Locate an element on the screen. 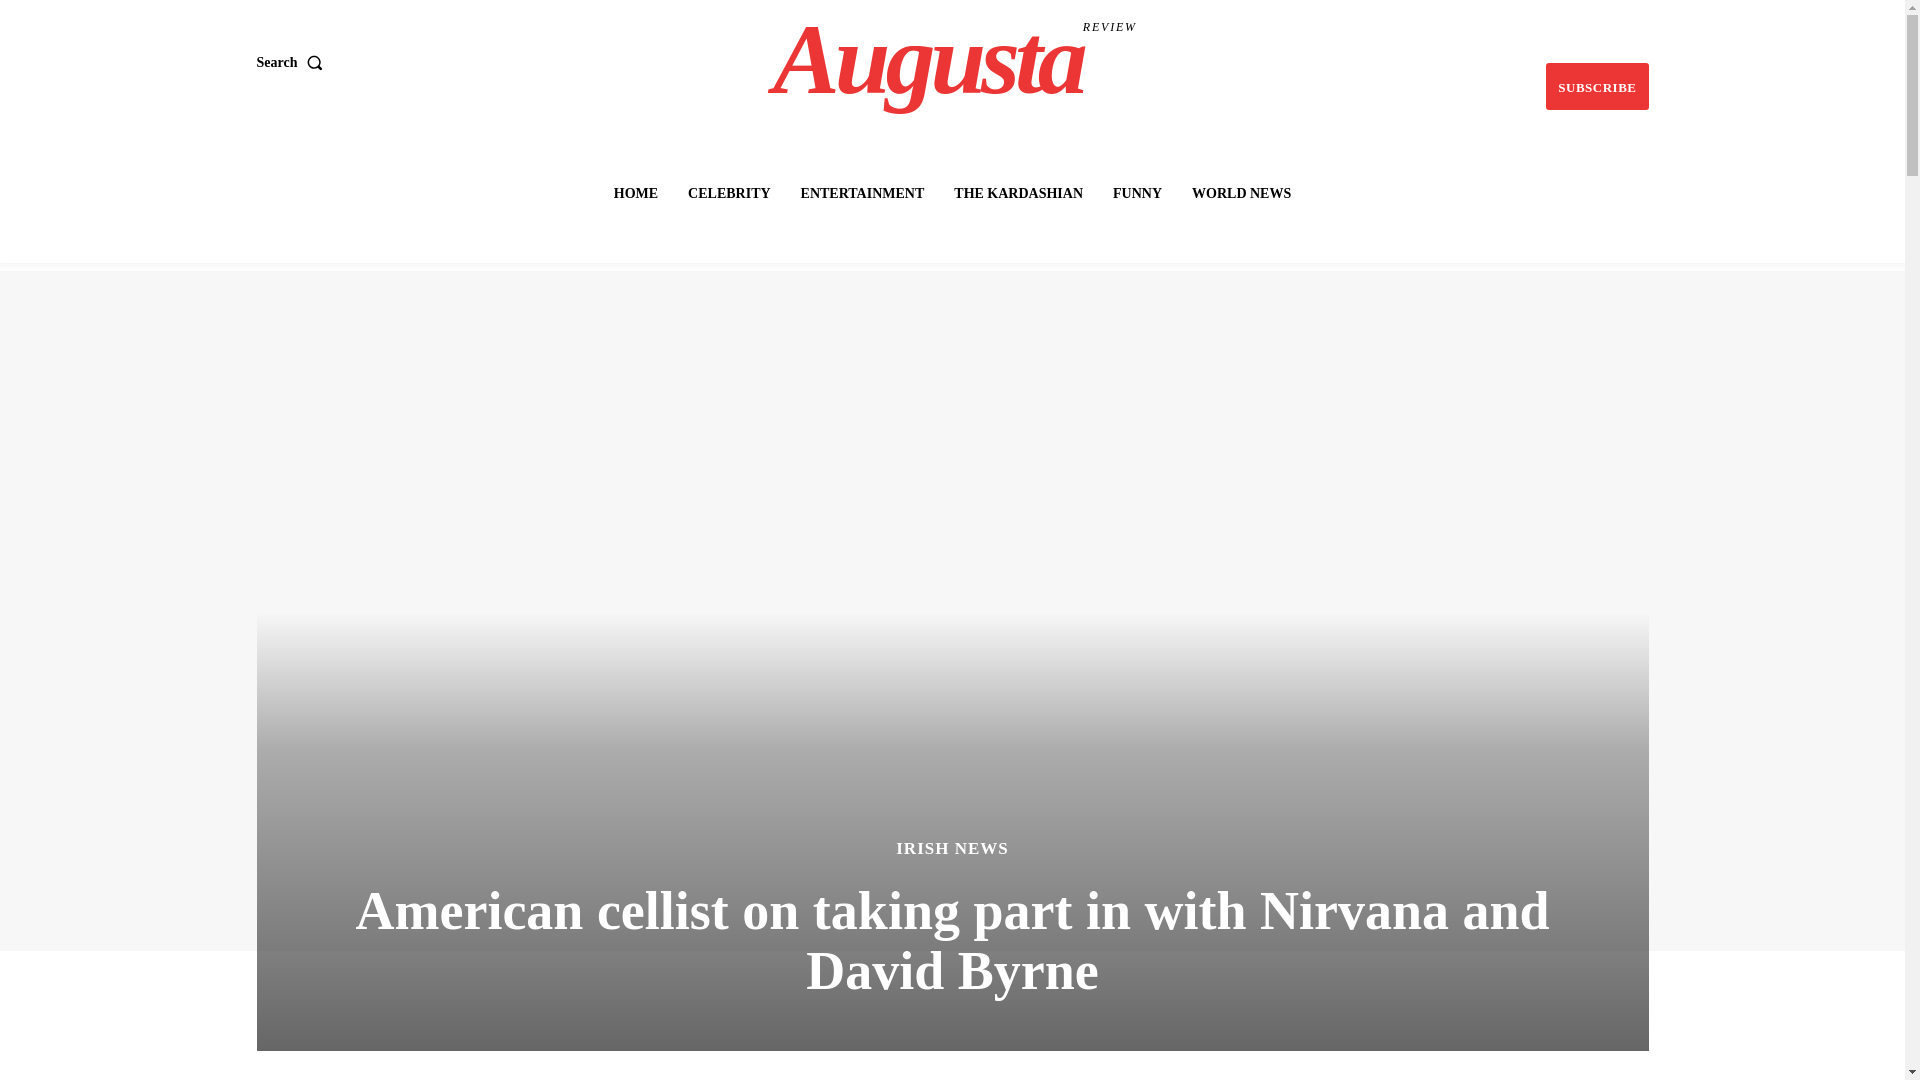 The width and height of the screenshot is (1920, 1080). HOME is located at coordinates (636, 193).